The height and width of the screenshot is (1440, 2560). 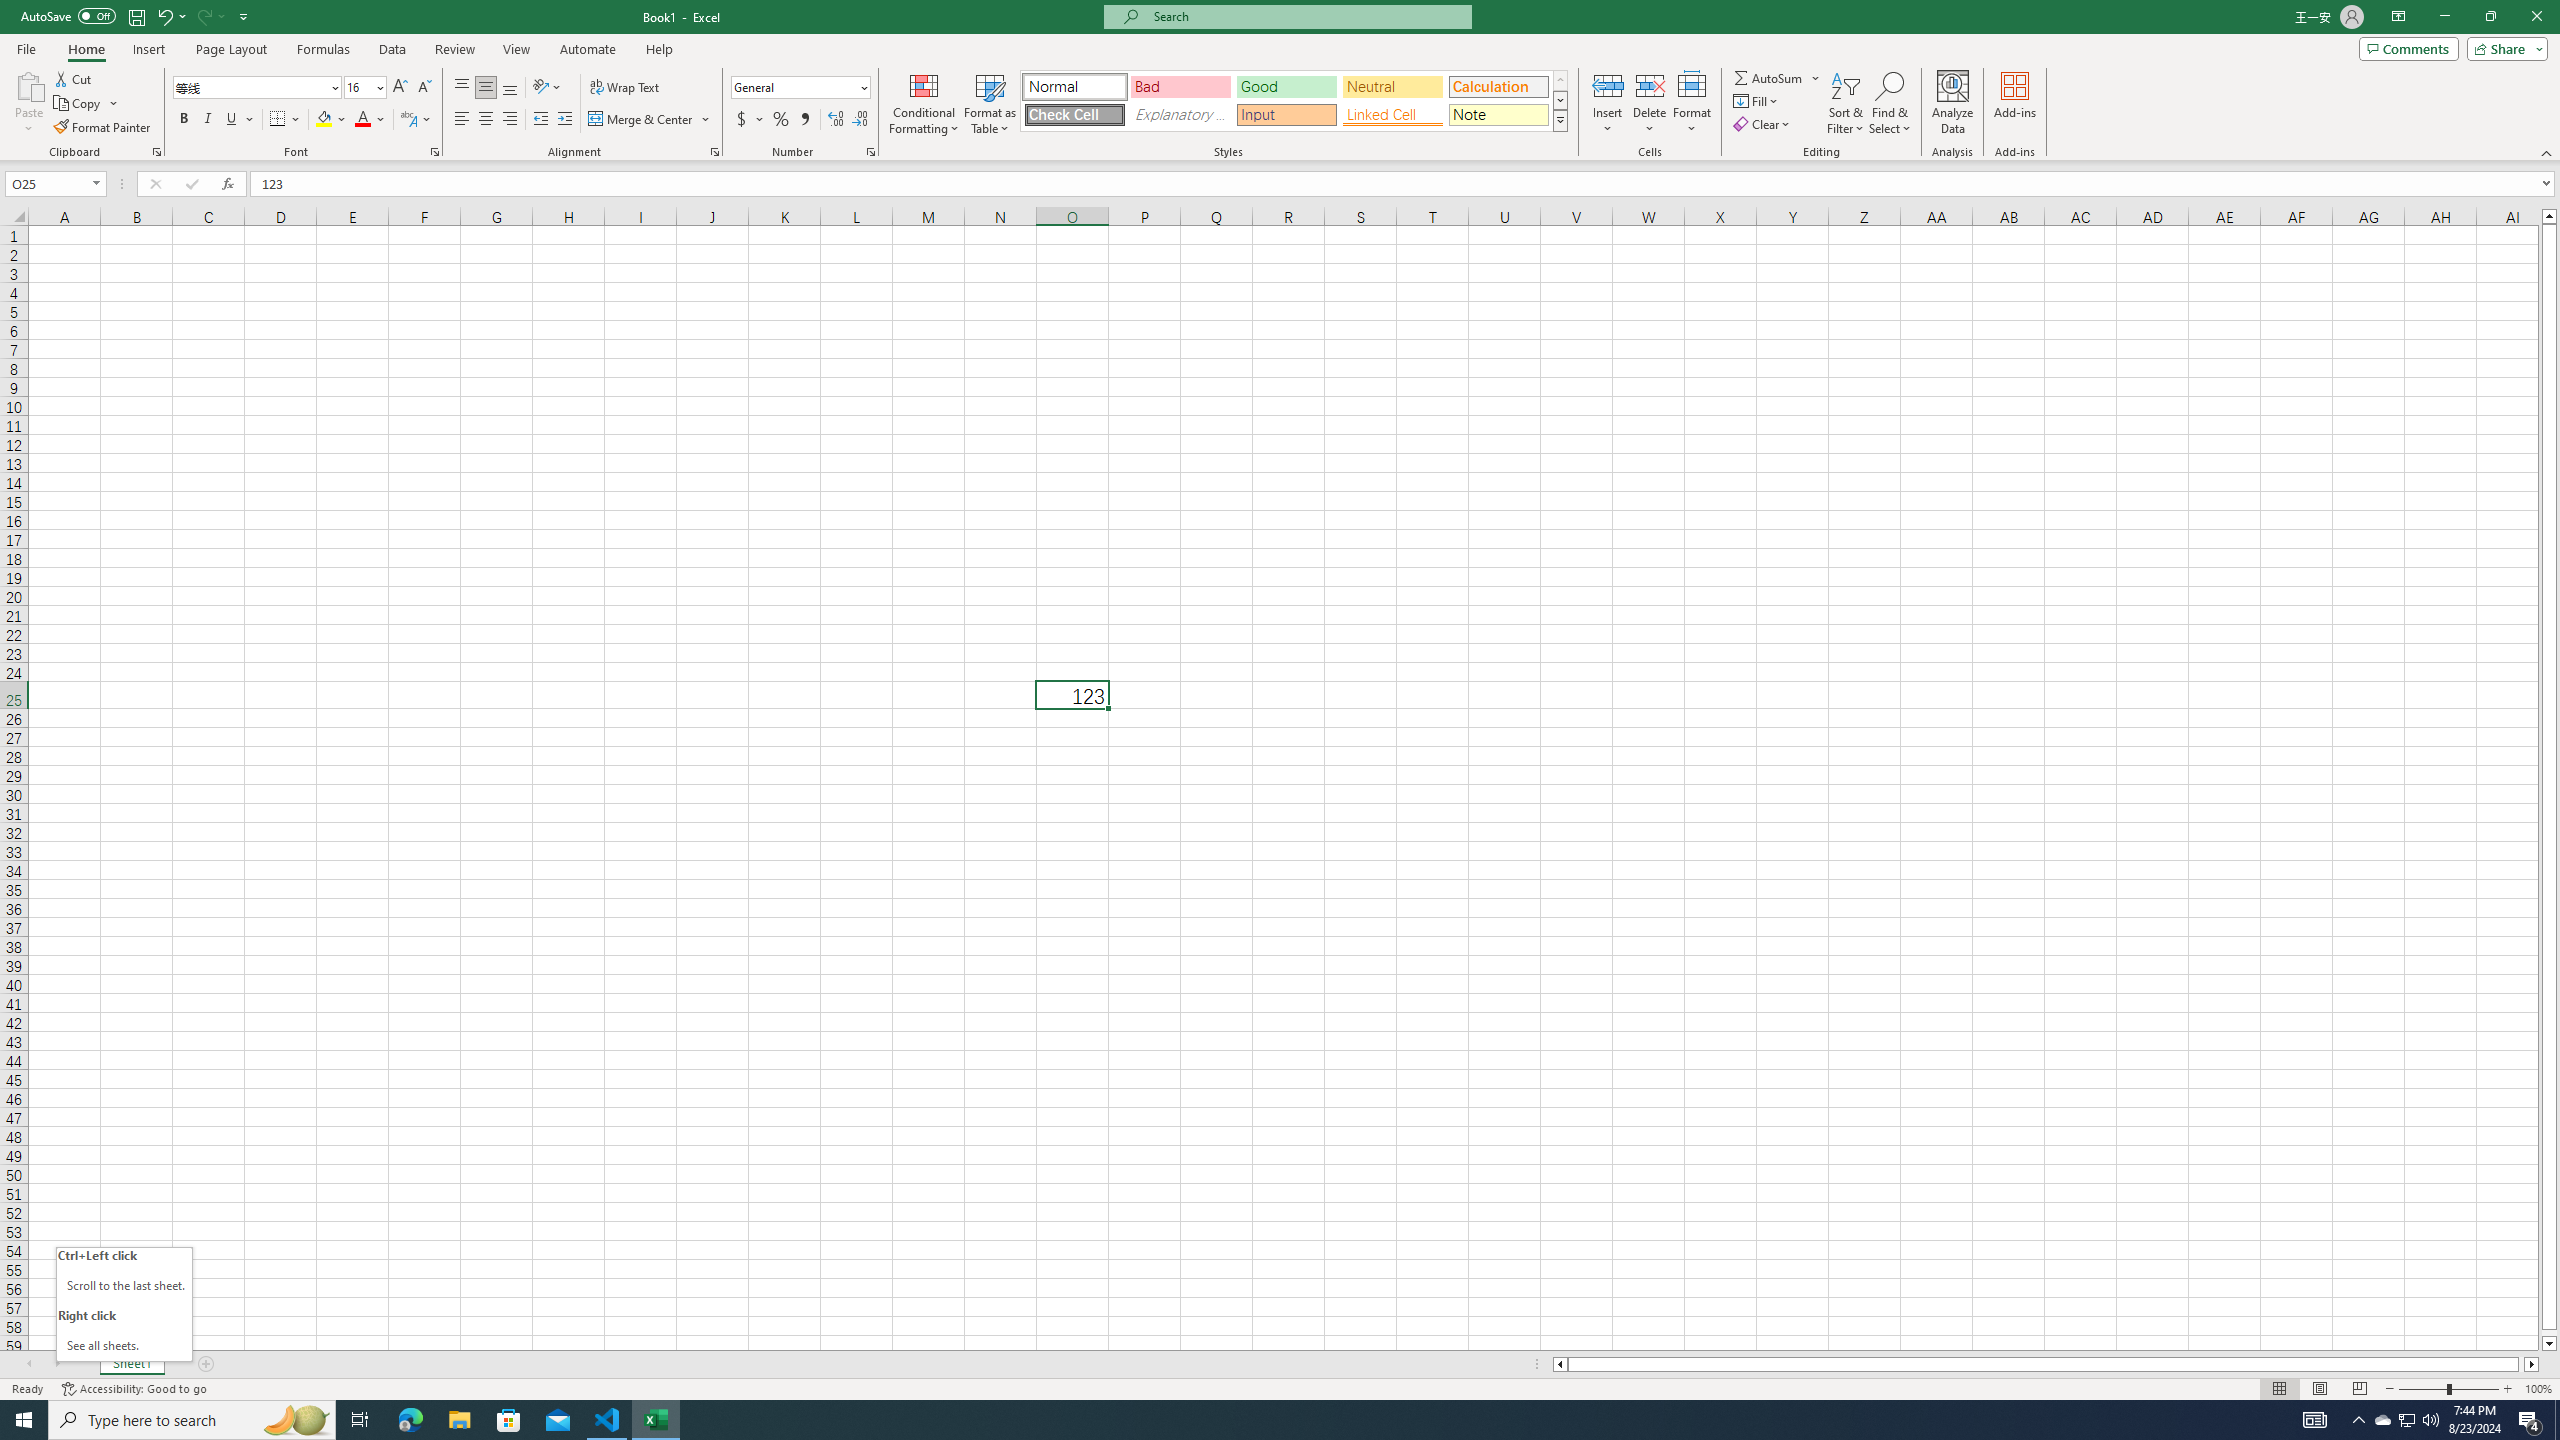 What do you see at coordinates (794, 86) in the screenshot?
I see `Number Format` at bounding box center [794, 86].